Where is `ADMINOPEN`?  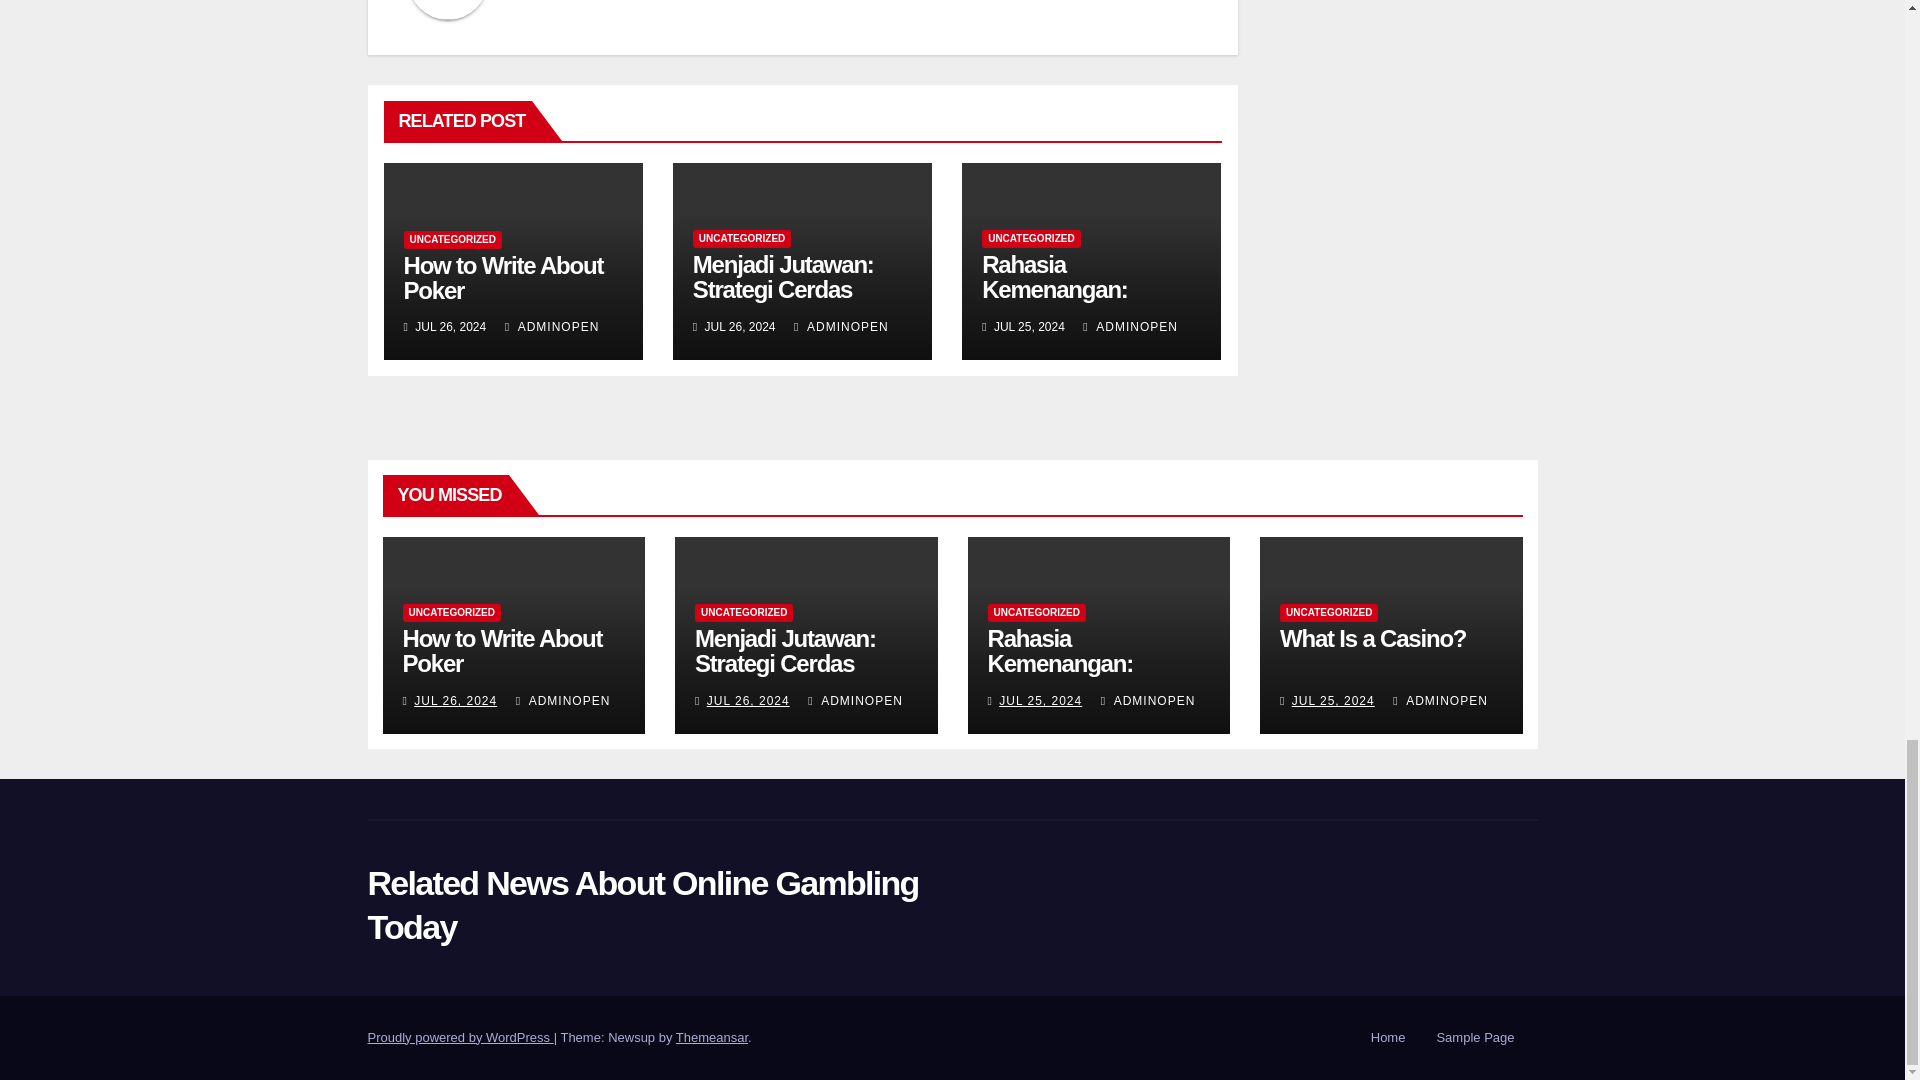 ADMINOPEN is located at coordinates (841, 326).